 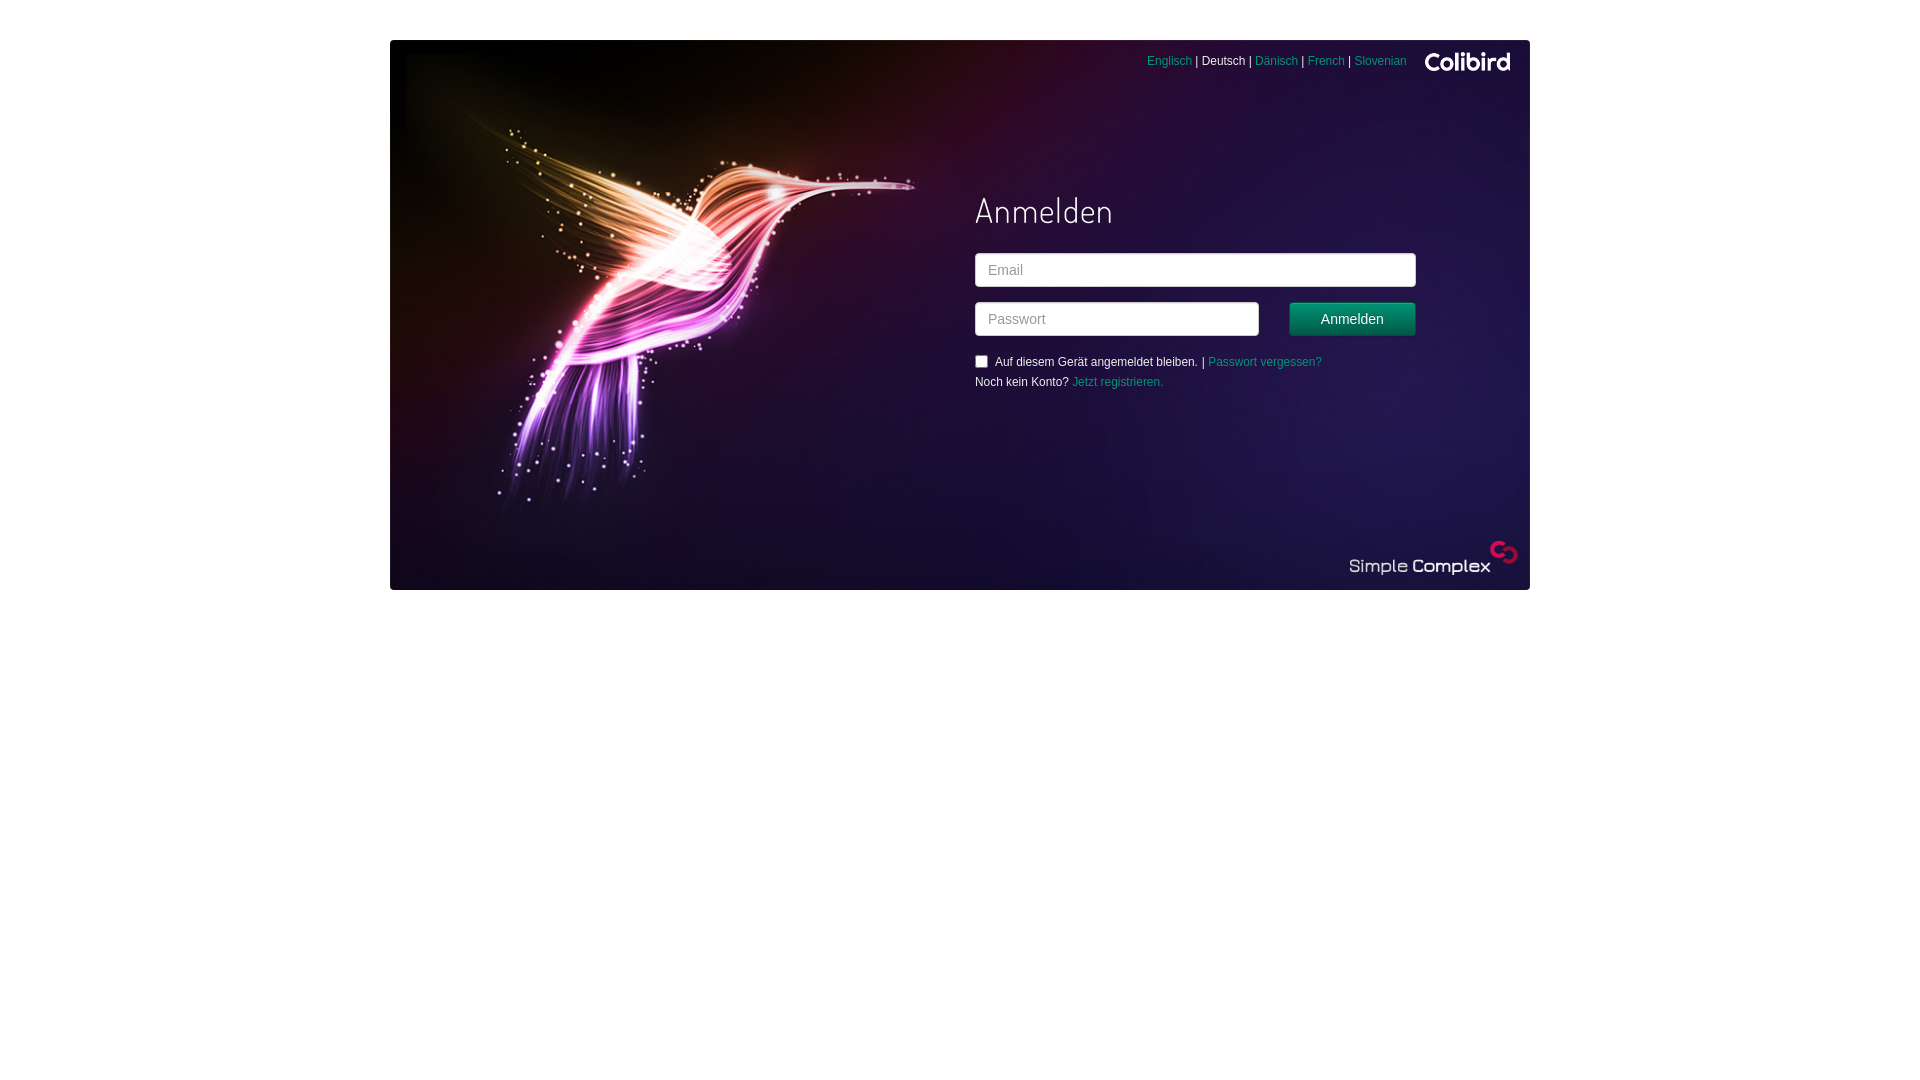 I want to click on French, so click(x=1326, y=61).